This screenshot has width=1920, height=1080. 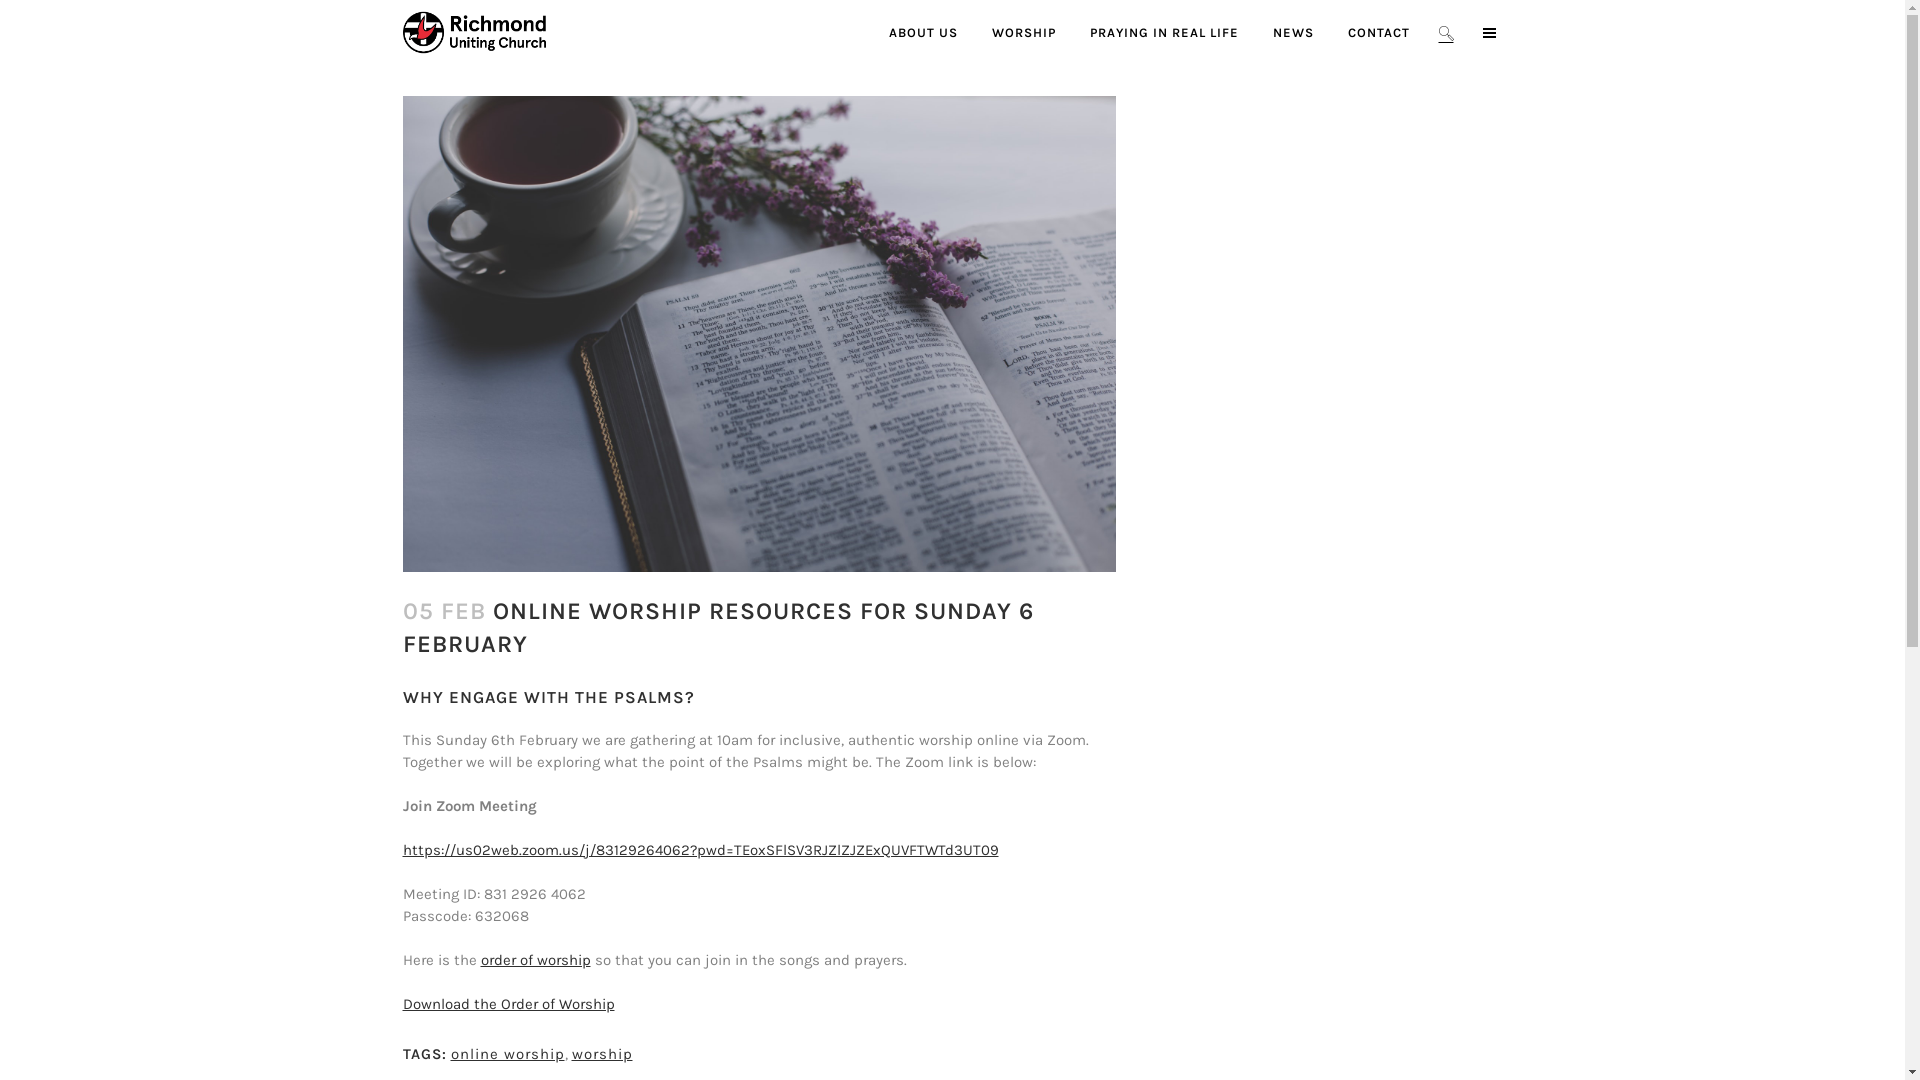 I want to click on order of worship, so click(x=535, y=960).